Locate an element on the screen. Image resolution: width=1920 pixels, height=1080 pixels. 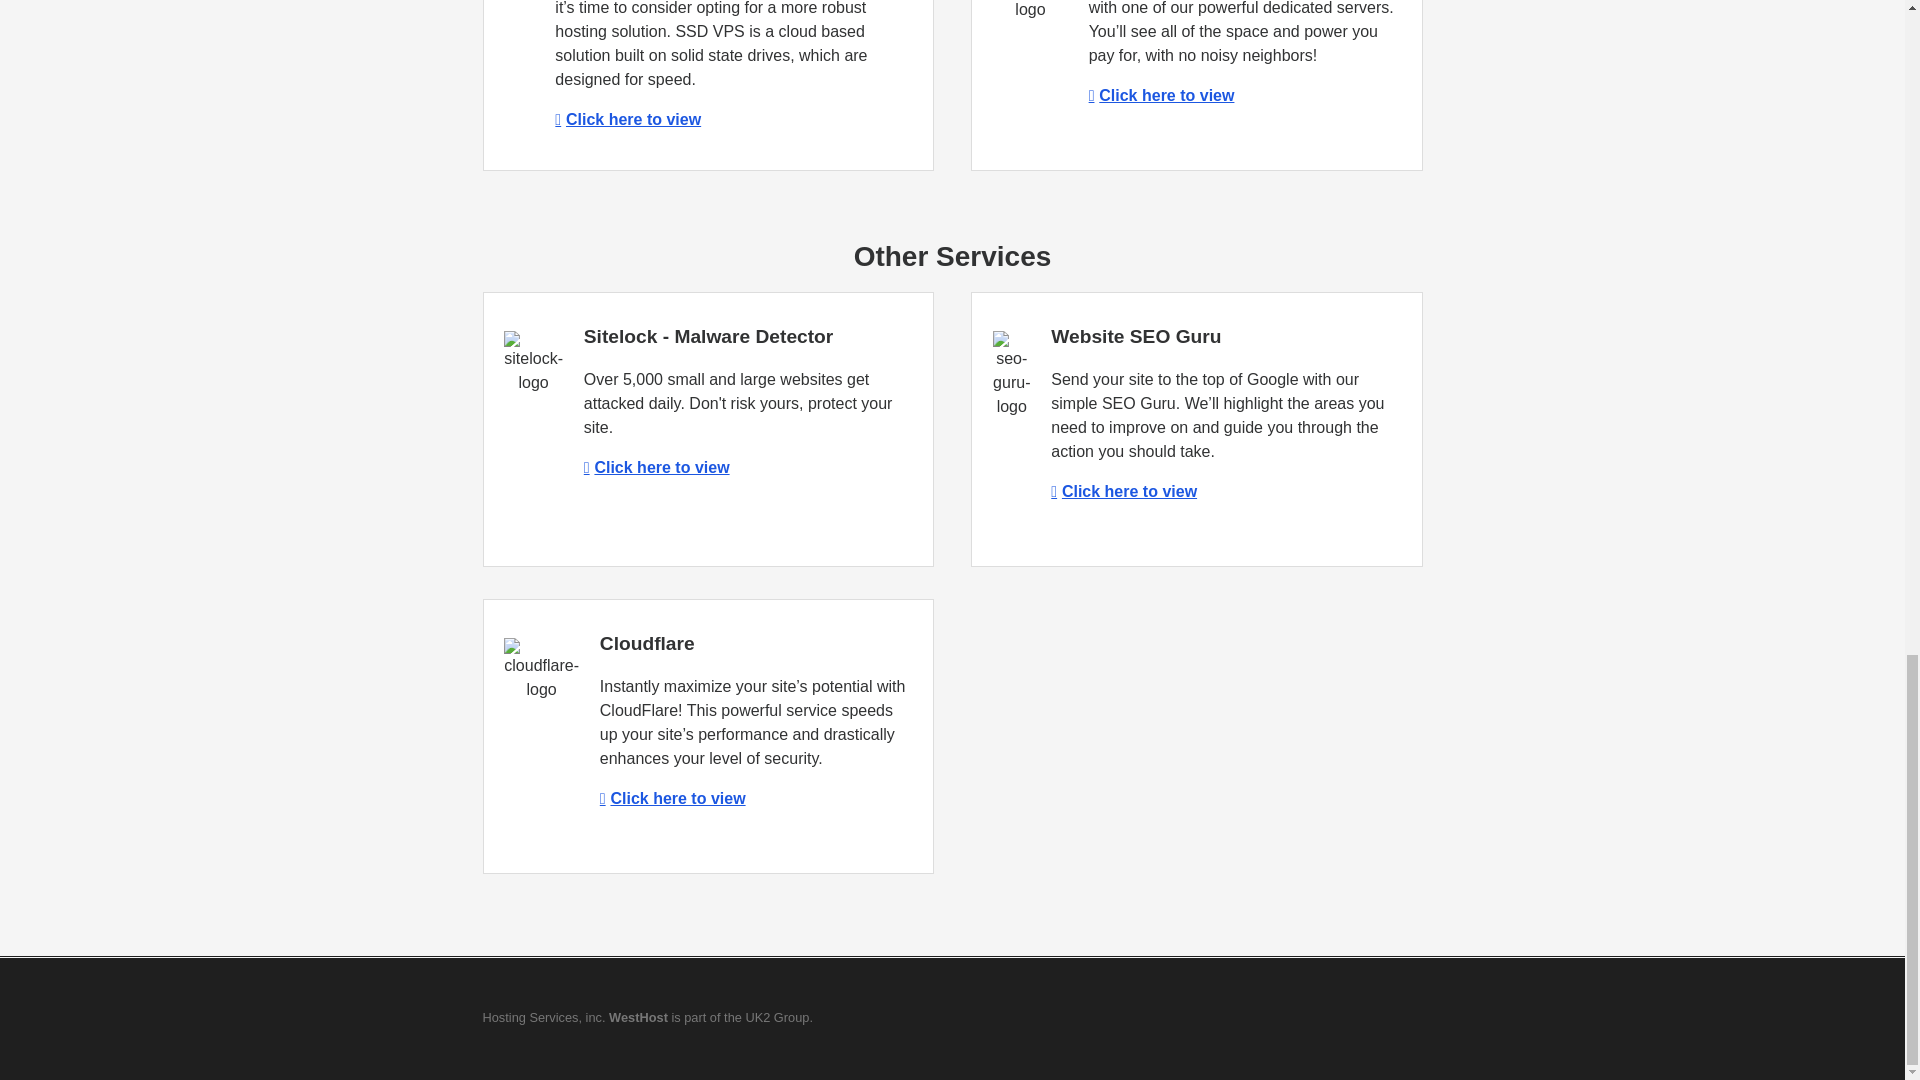
Click here to view is located at coordinates (672, 798).